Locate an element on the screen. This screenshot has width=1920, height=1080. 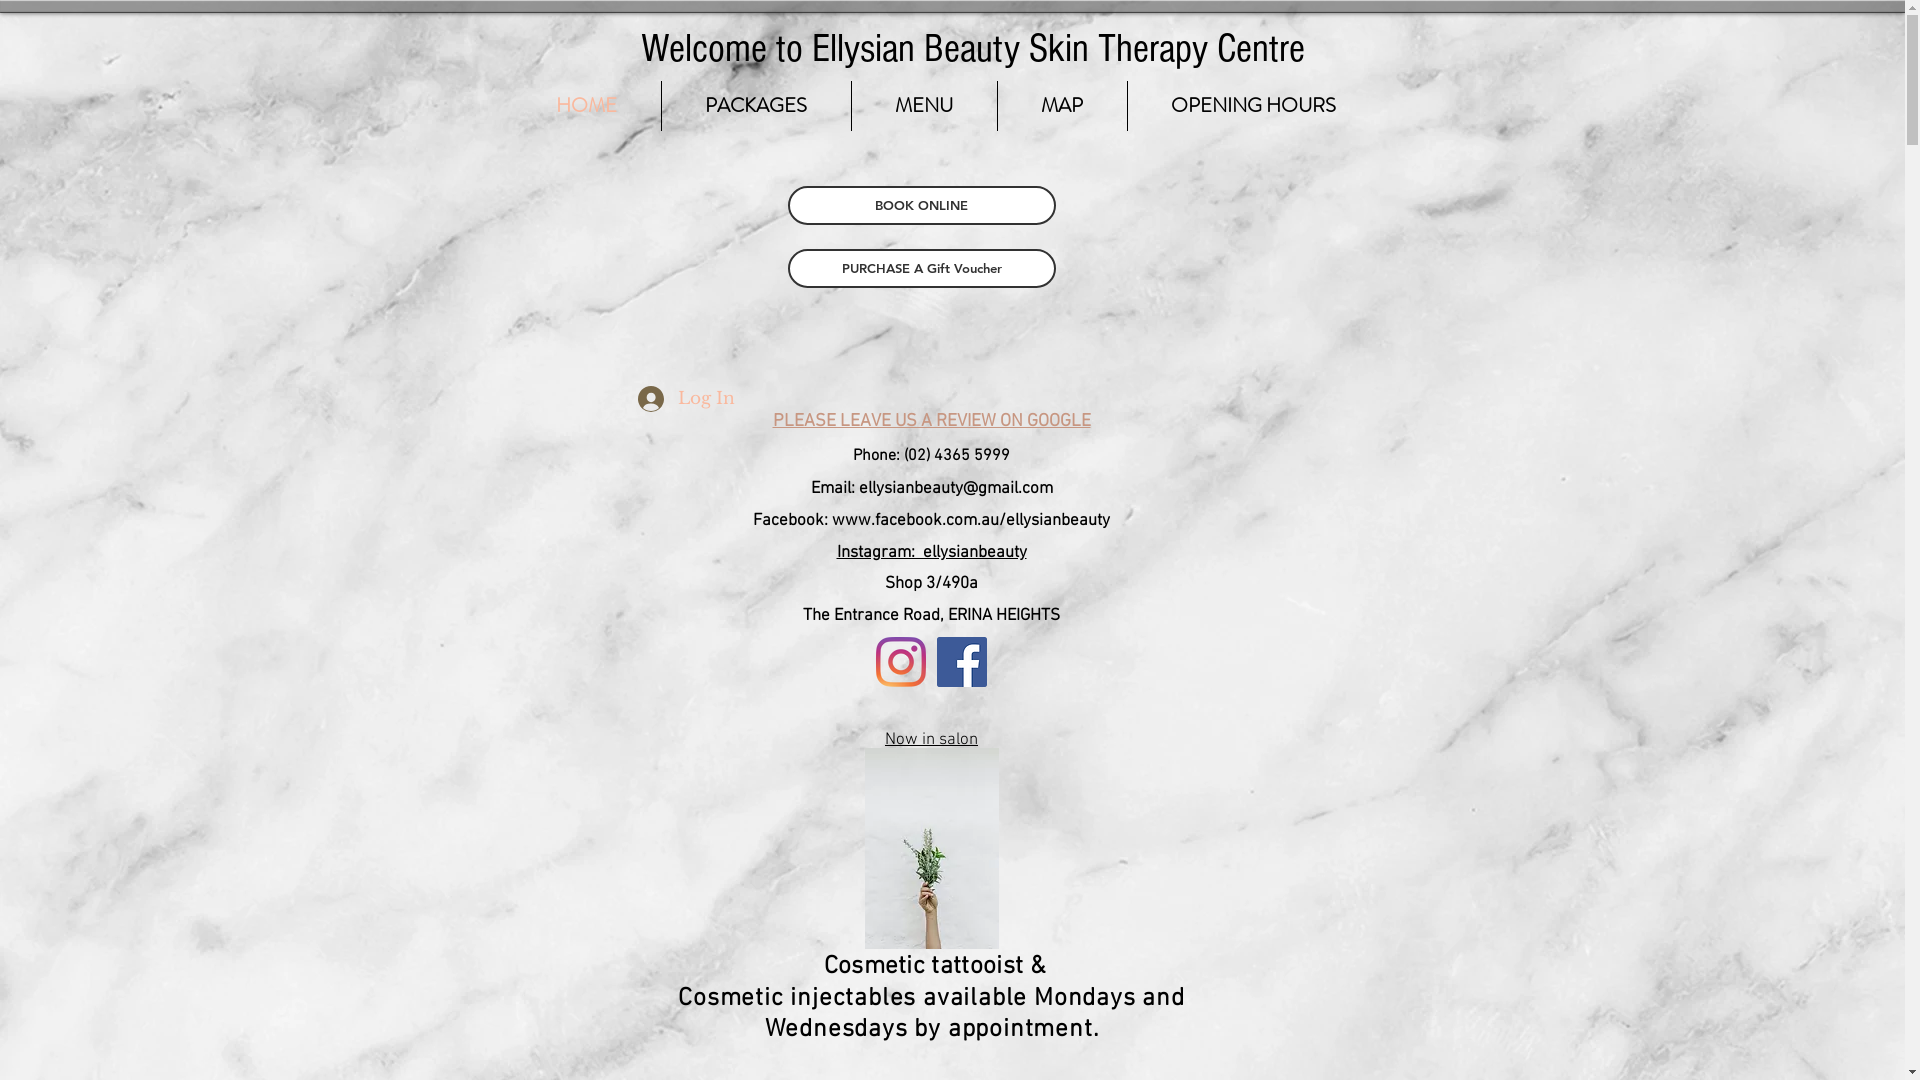
MENU is located at coordinates (924, 106).